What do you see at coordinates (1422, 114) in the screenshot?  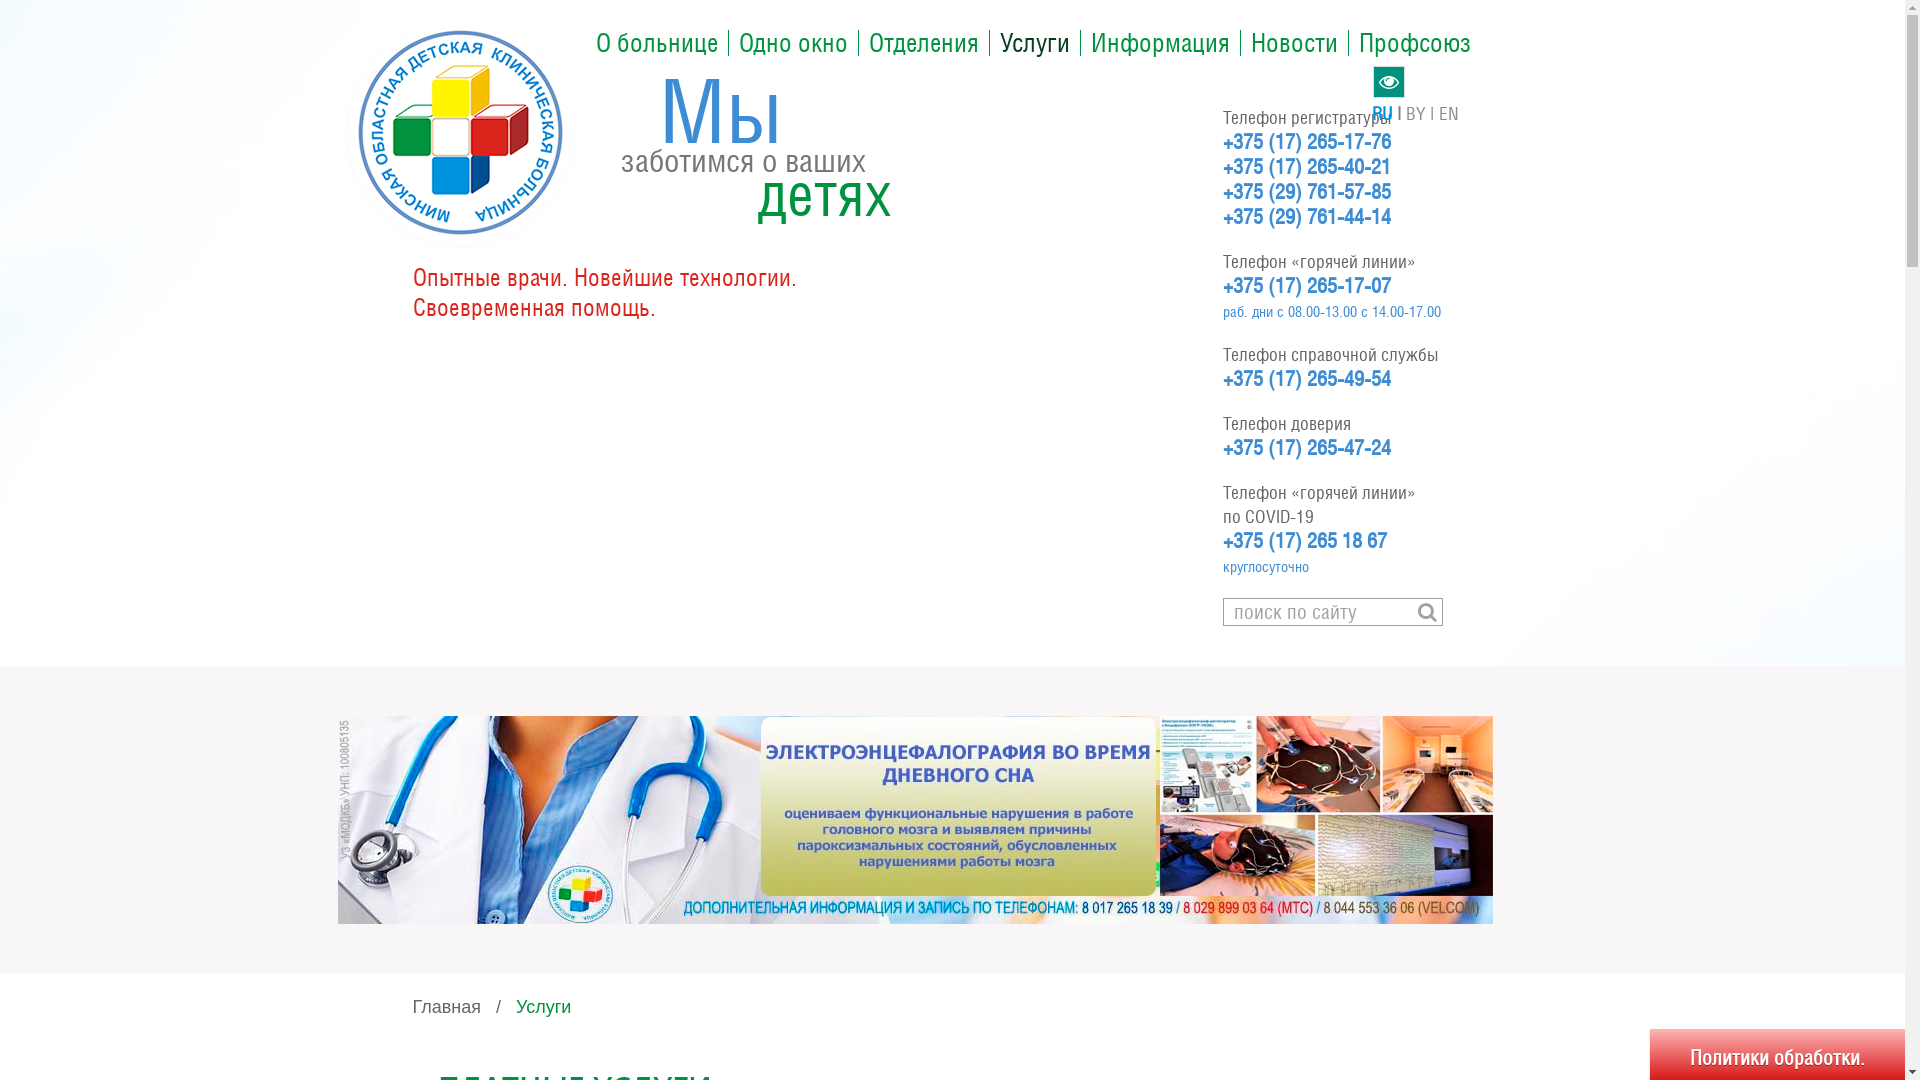 I see `BY` at bounding box center [1422, 114].